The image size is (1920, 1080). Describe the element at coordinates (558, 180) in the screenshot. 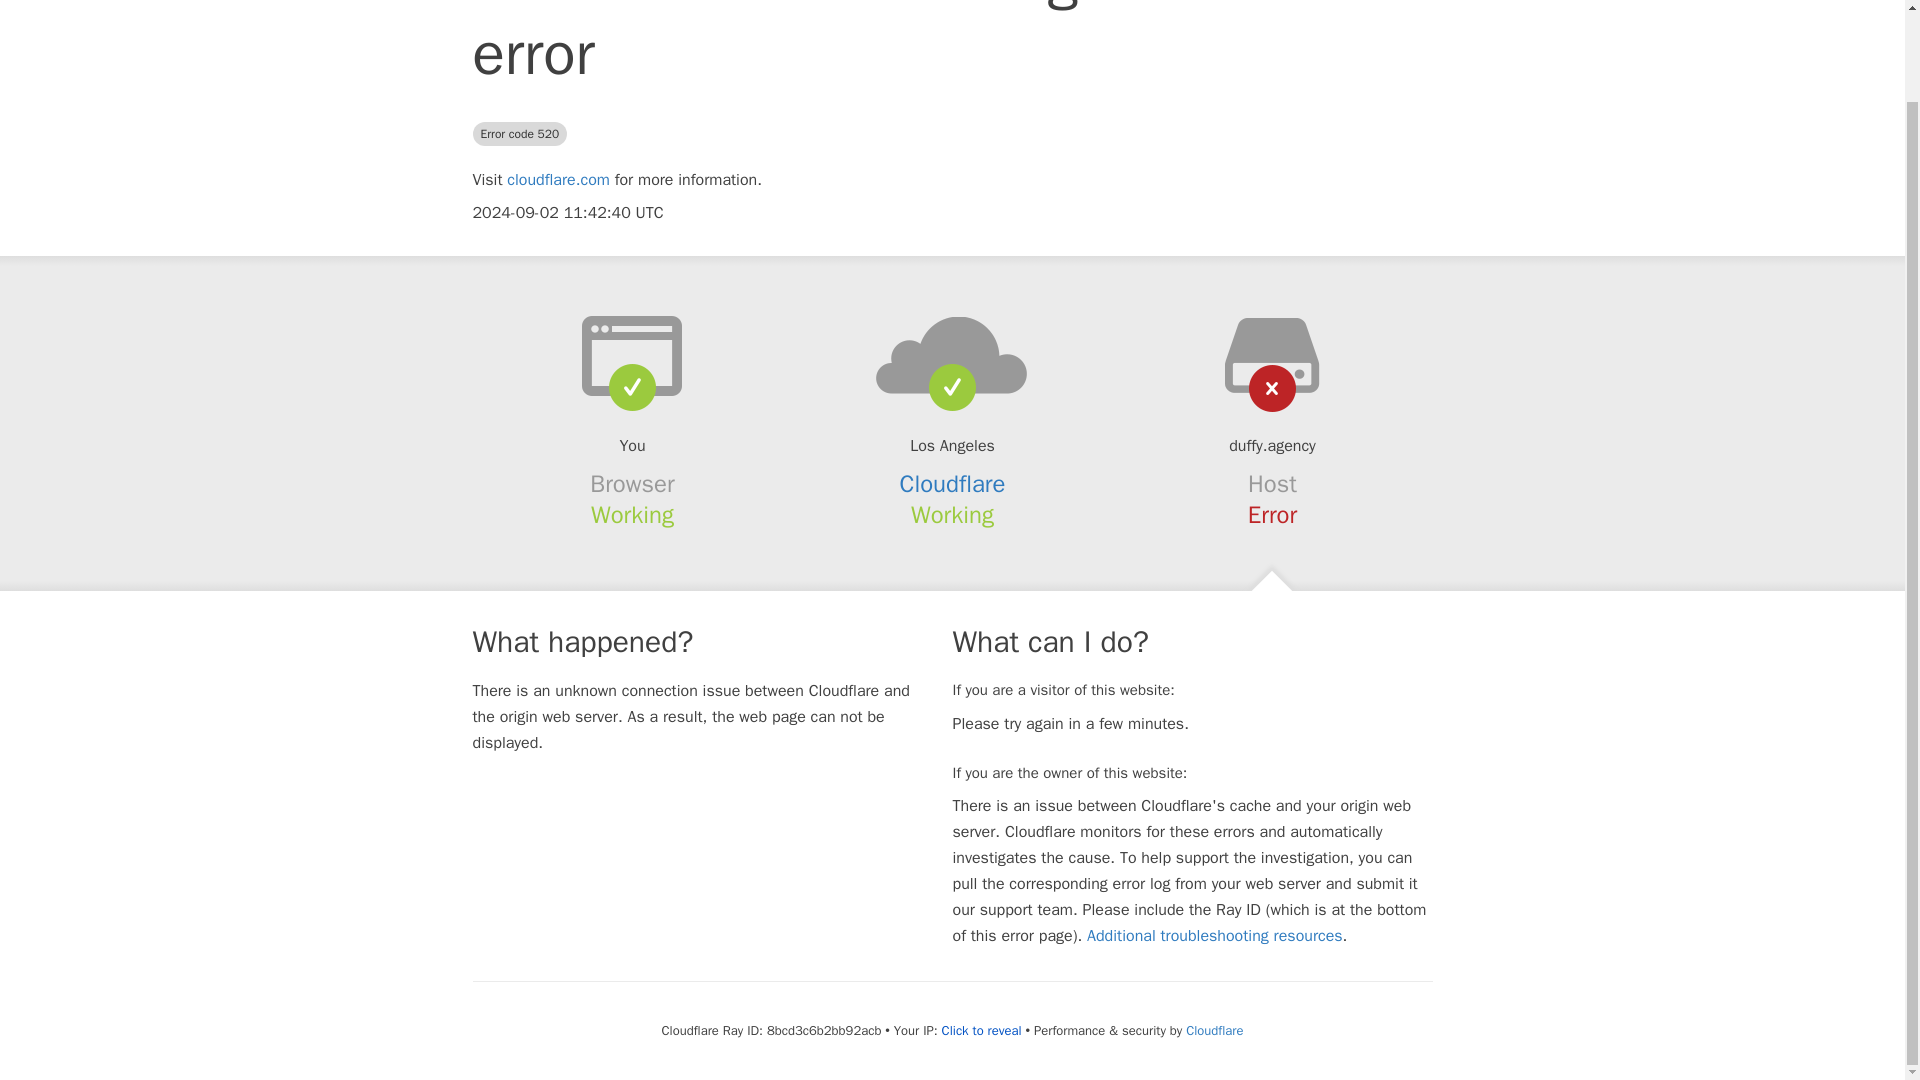

I see `cloudflare.com` at that location.